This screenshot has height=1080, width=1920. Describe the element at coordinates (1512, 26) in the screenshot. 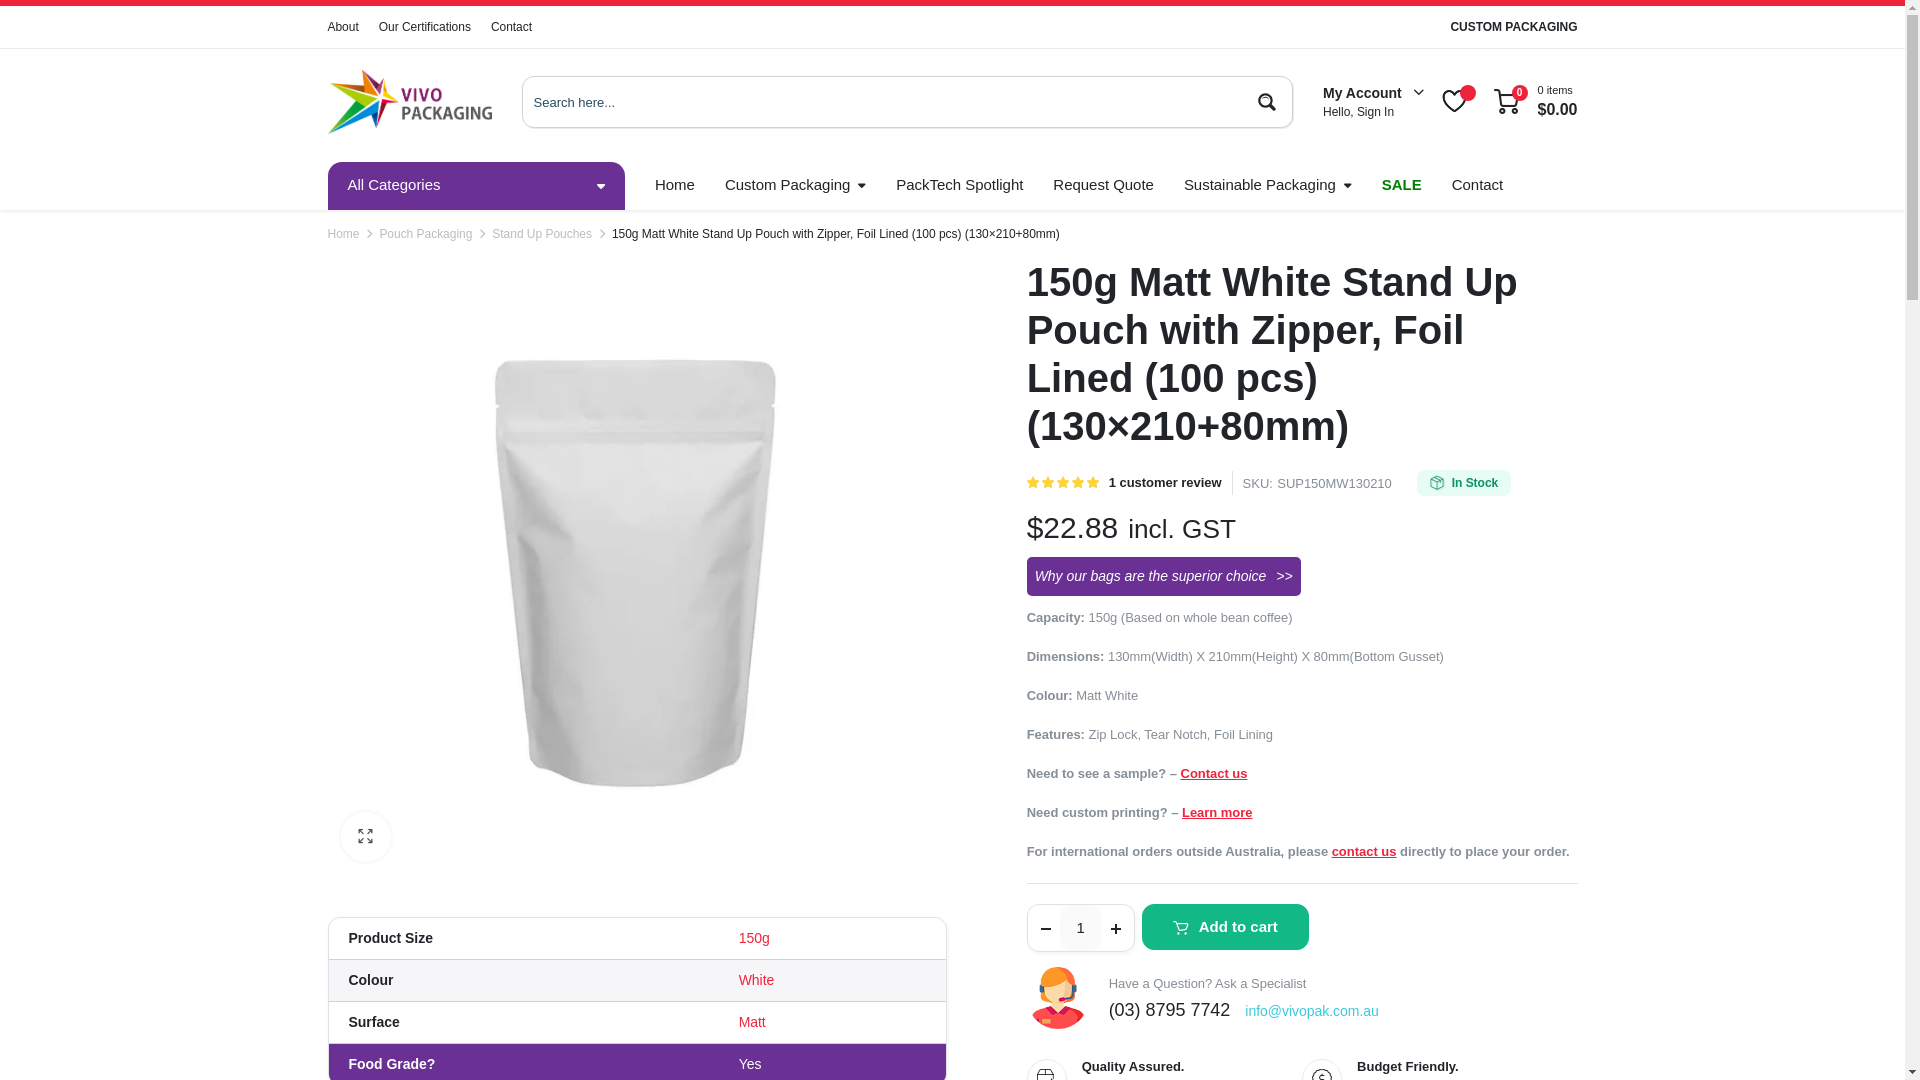

I see `CUSTOM PACKAGING` at that location.